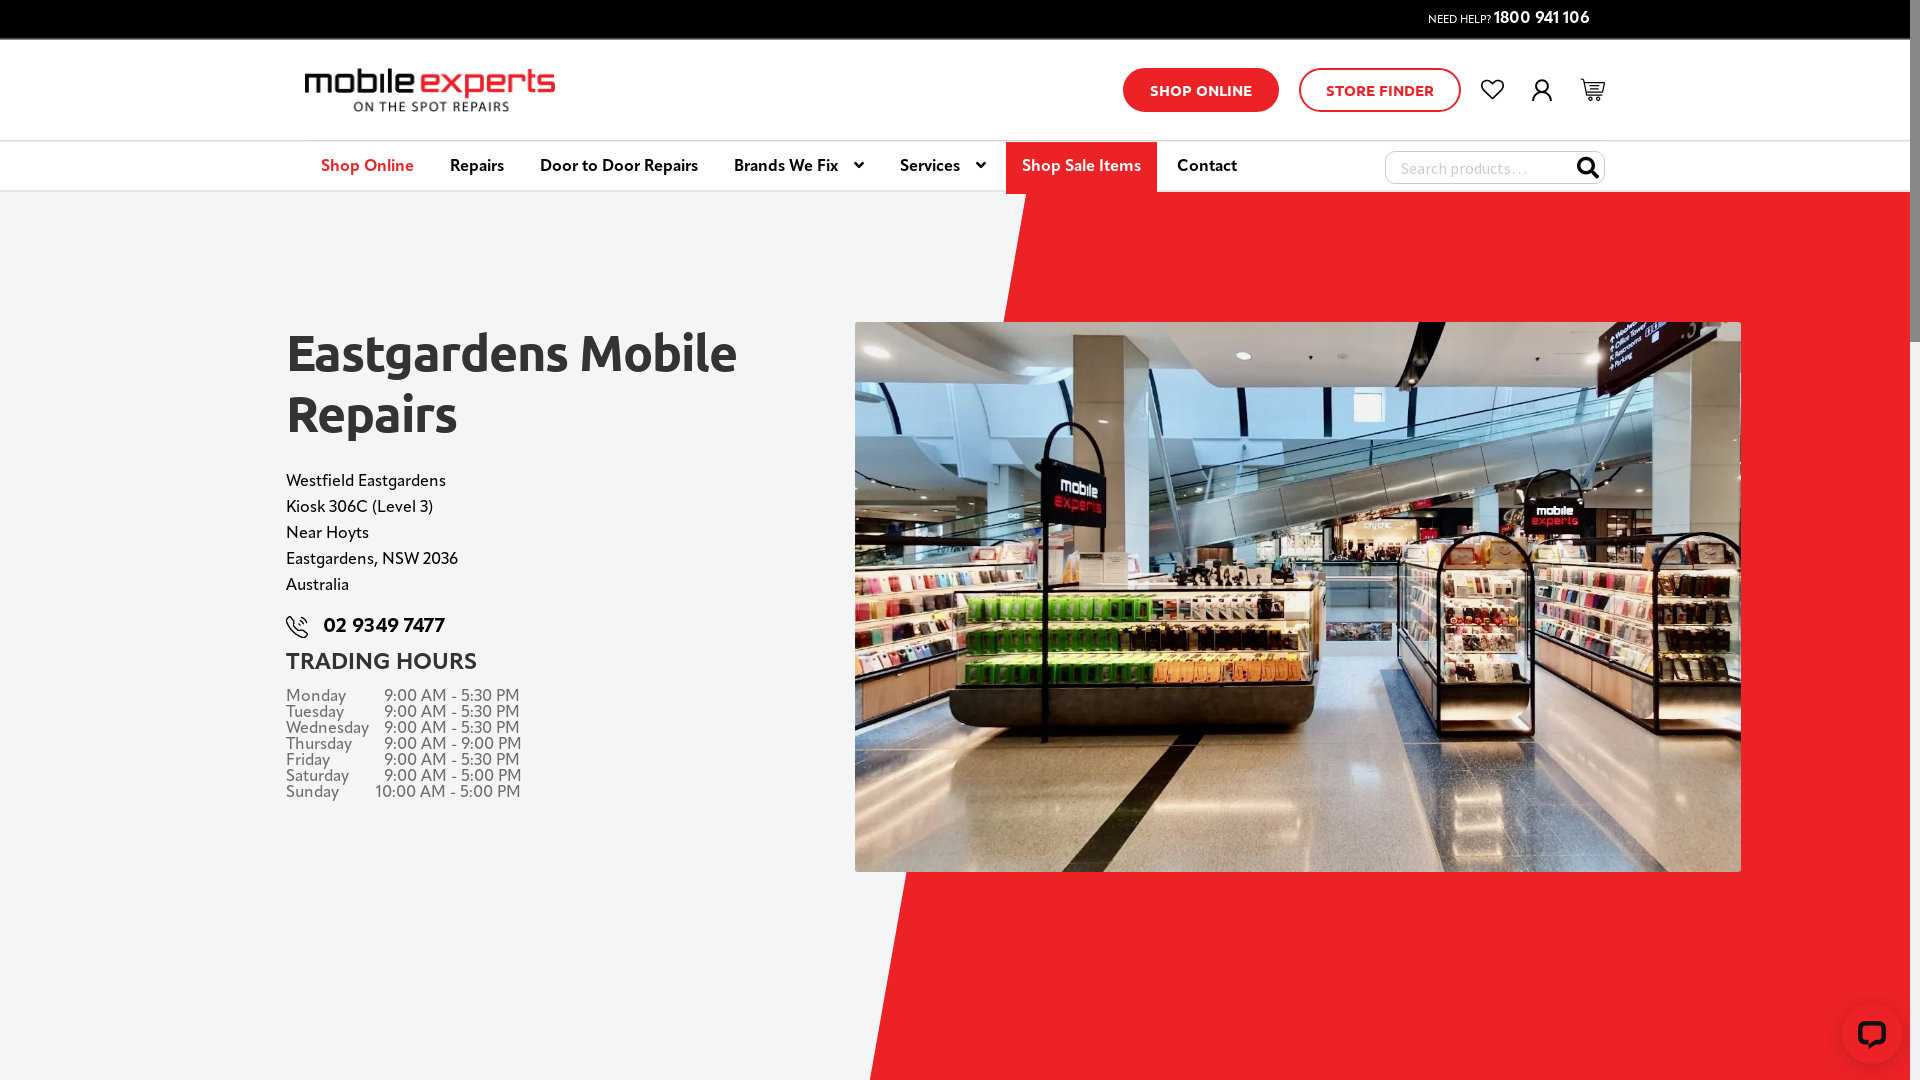 The width and height of the screenshot is (1920, 1080). What do you see at coordinates (1082, 168) in the screenshot?
I see `Shop Sale Items` at bounding box center [1082, 168].